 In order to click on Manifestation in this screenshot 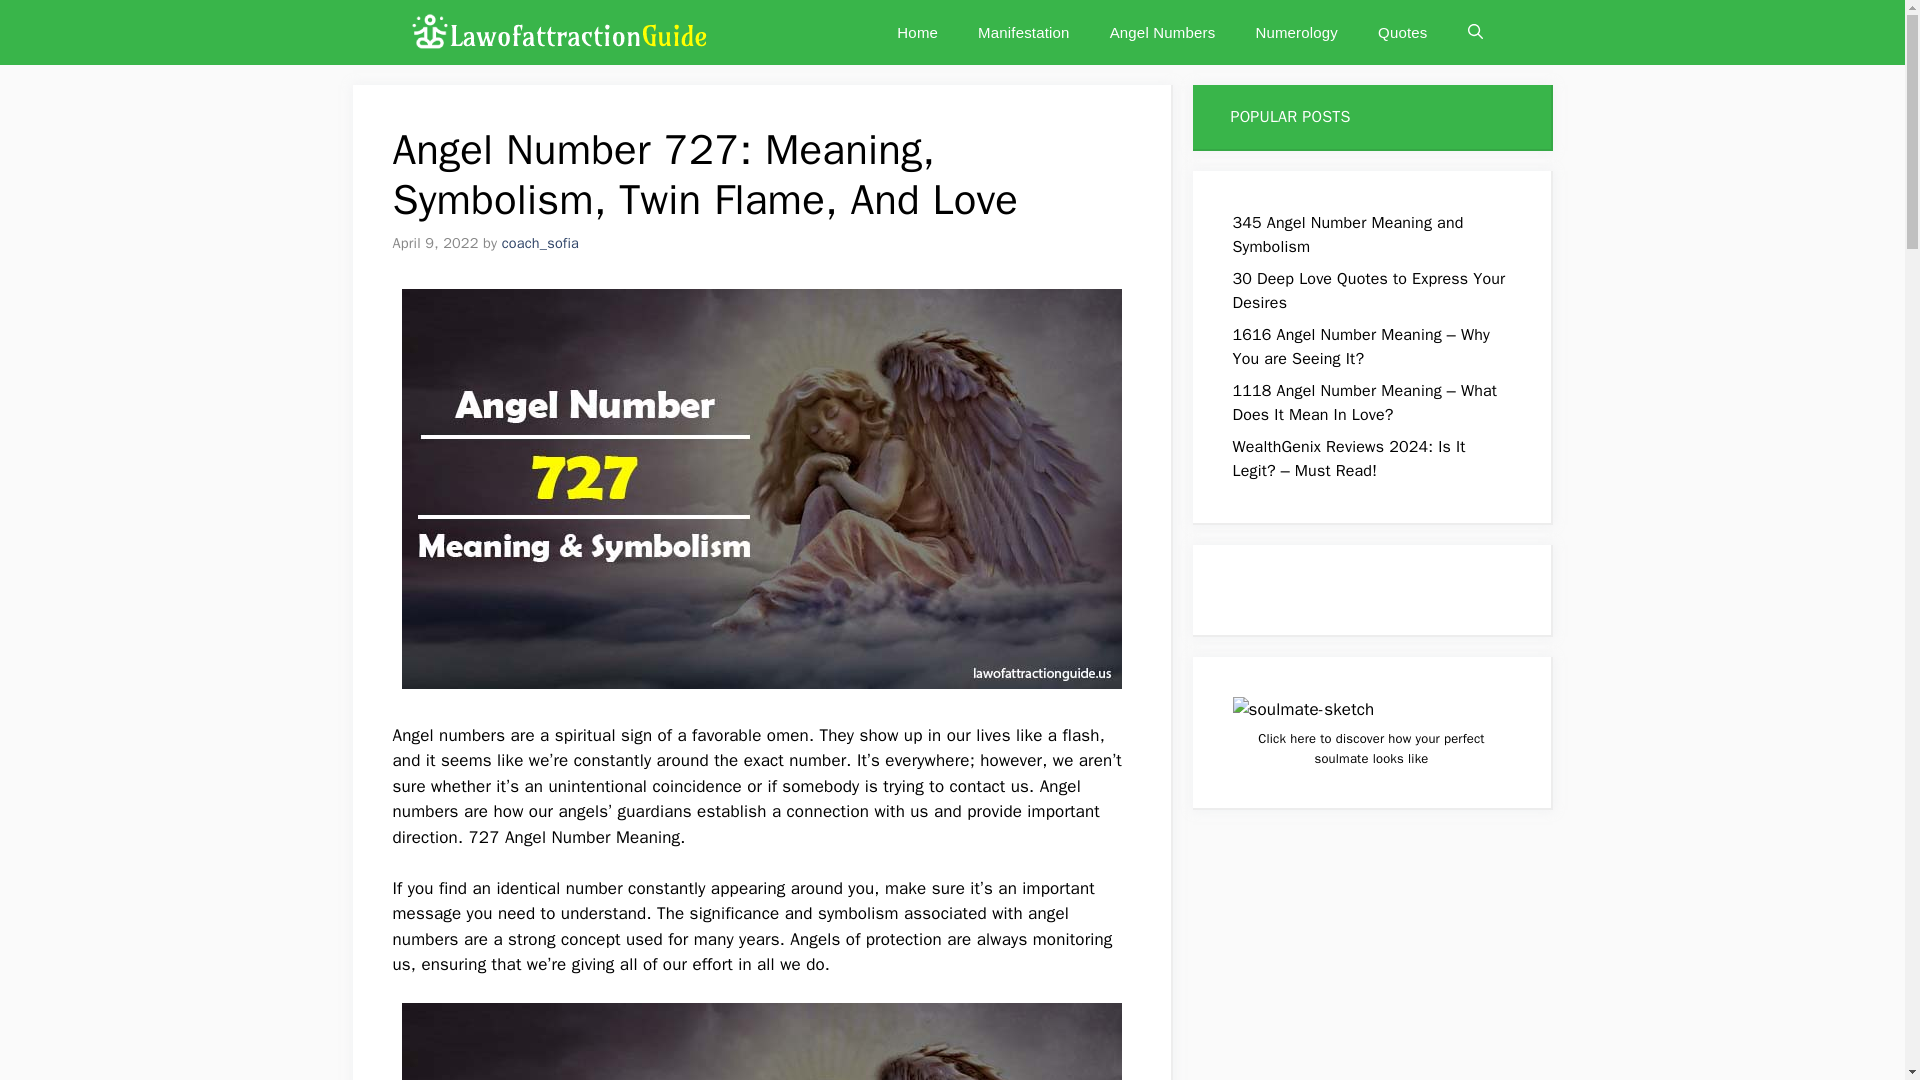, I will do `click(1024, 32)`.